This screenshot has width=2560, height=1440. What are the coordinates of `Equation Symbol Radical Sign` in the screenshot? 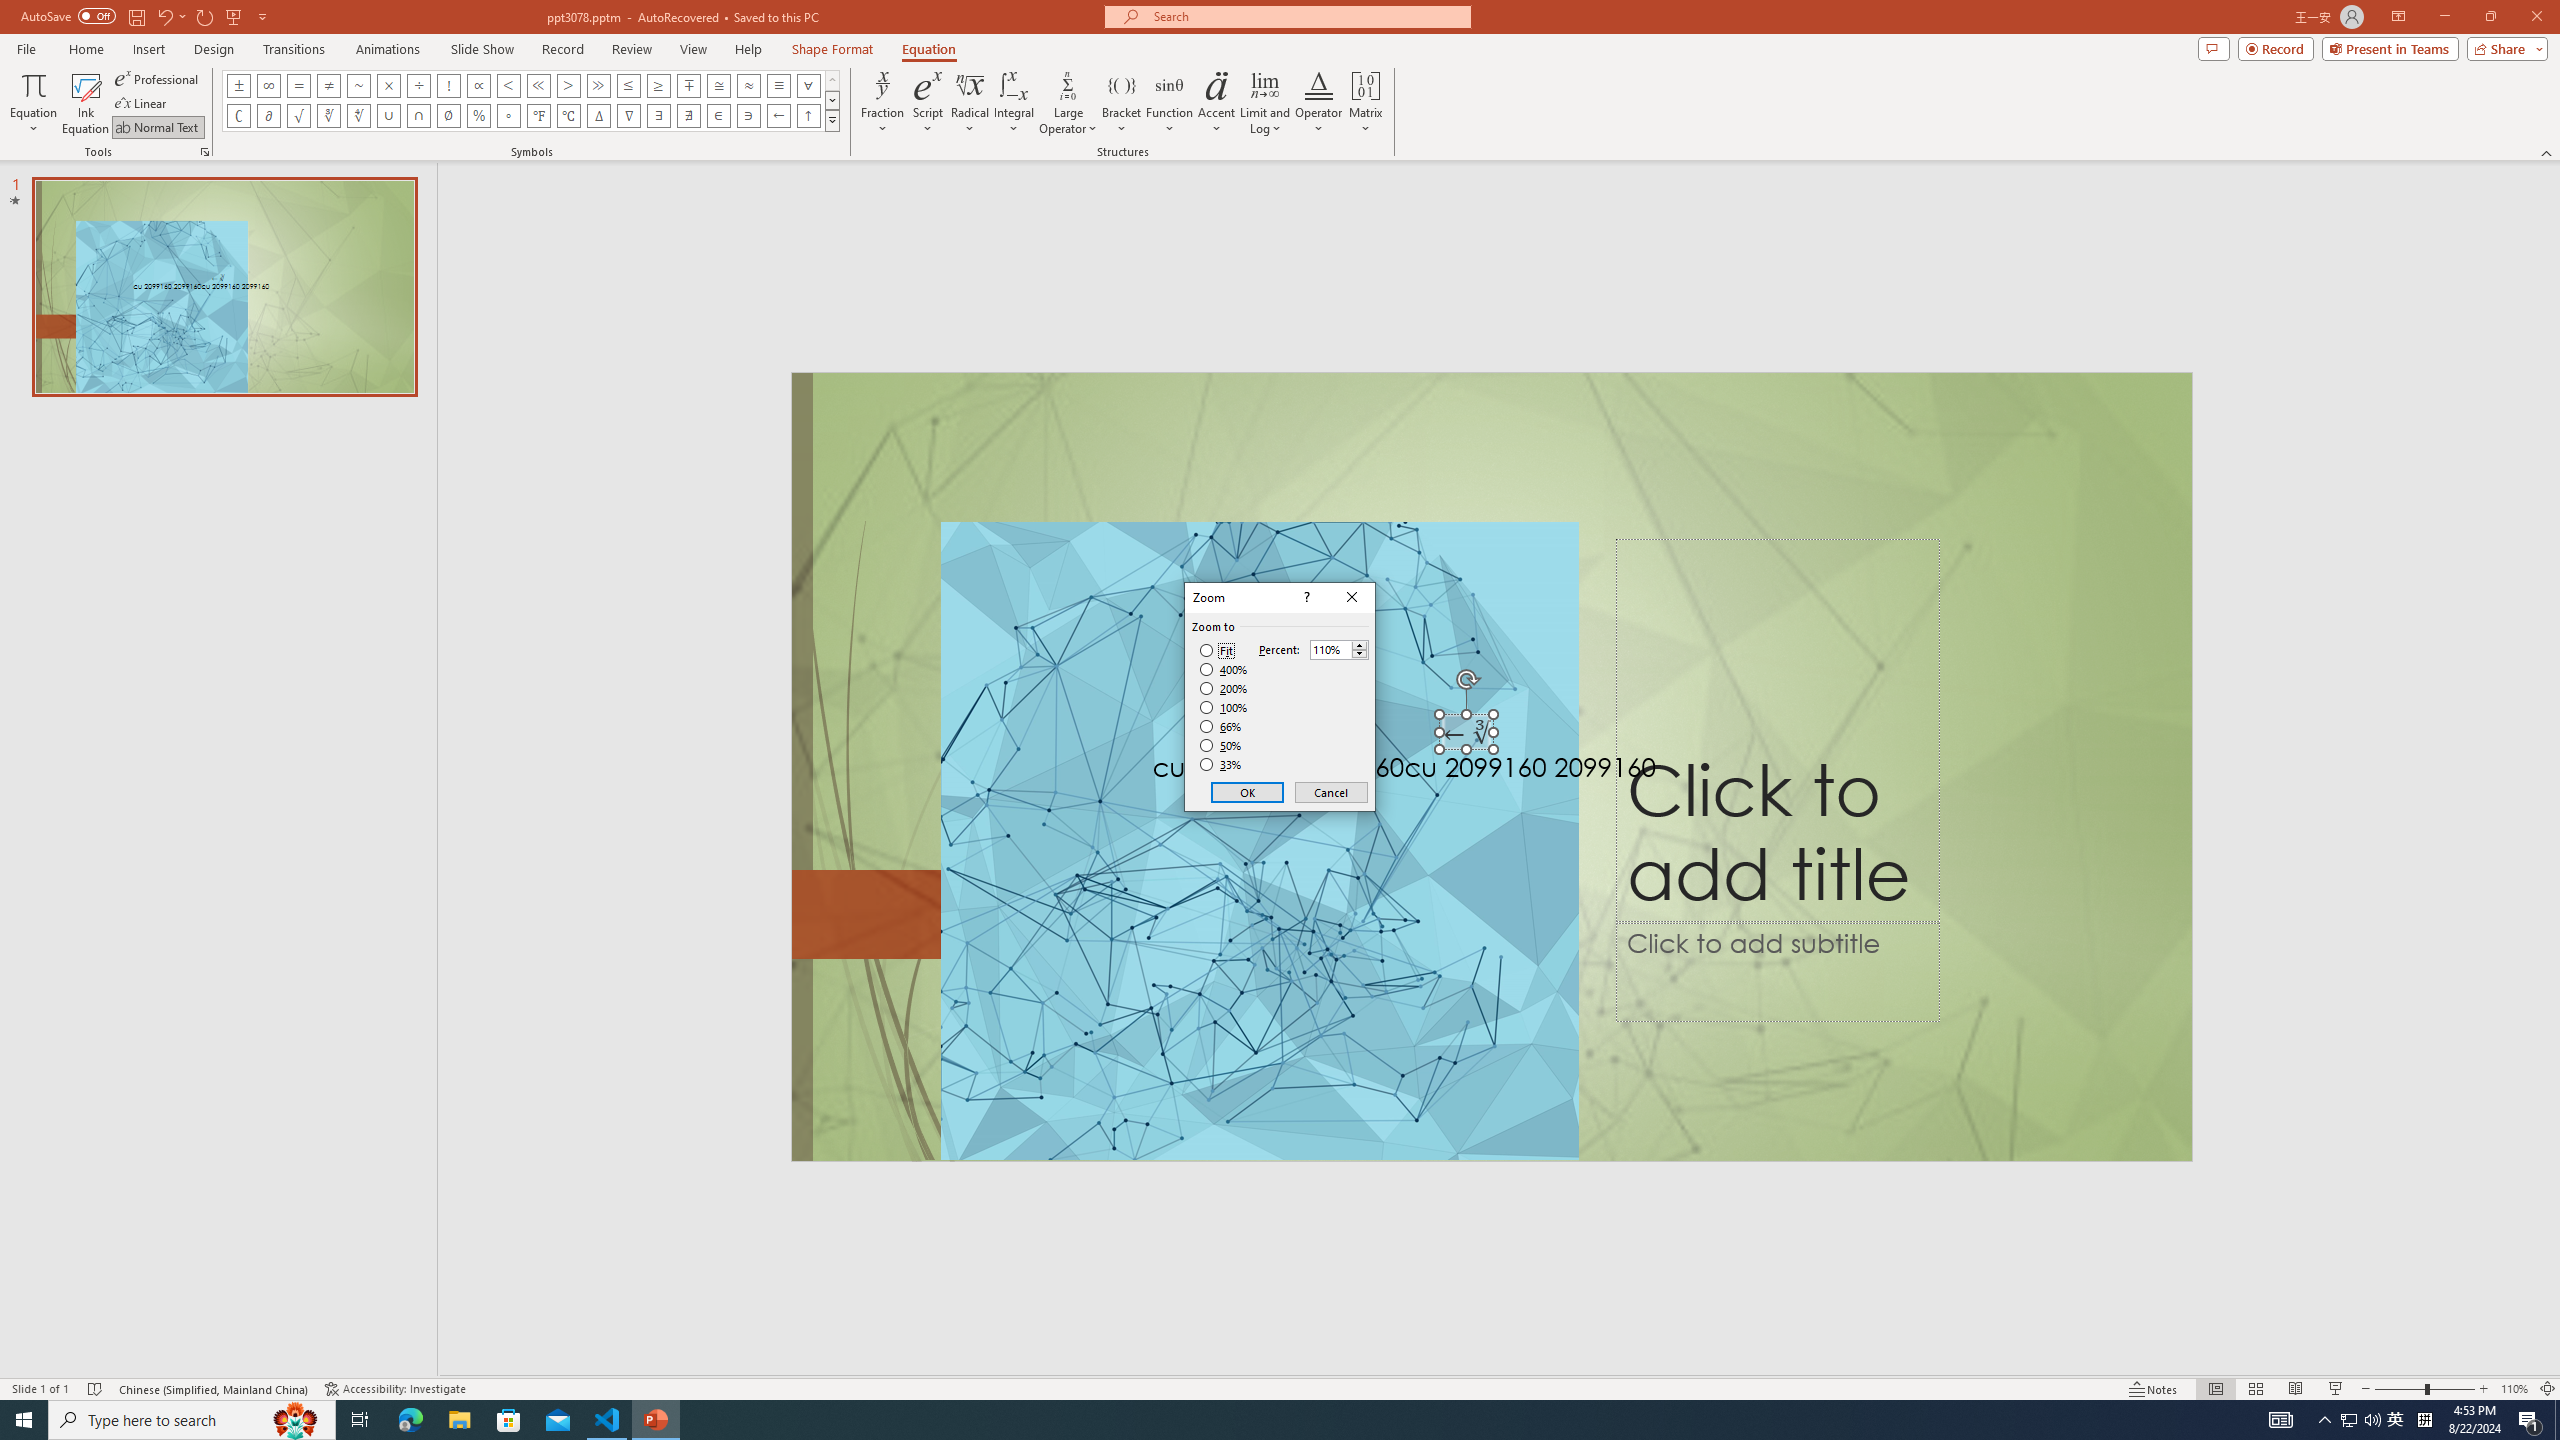 It's located at (299, 116).